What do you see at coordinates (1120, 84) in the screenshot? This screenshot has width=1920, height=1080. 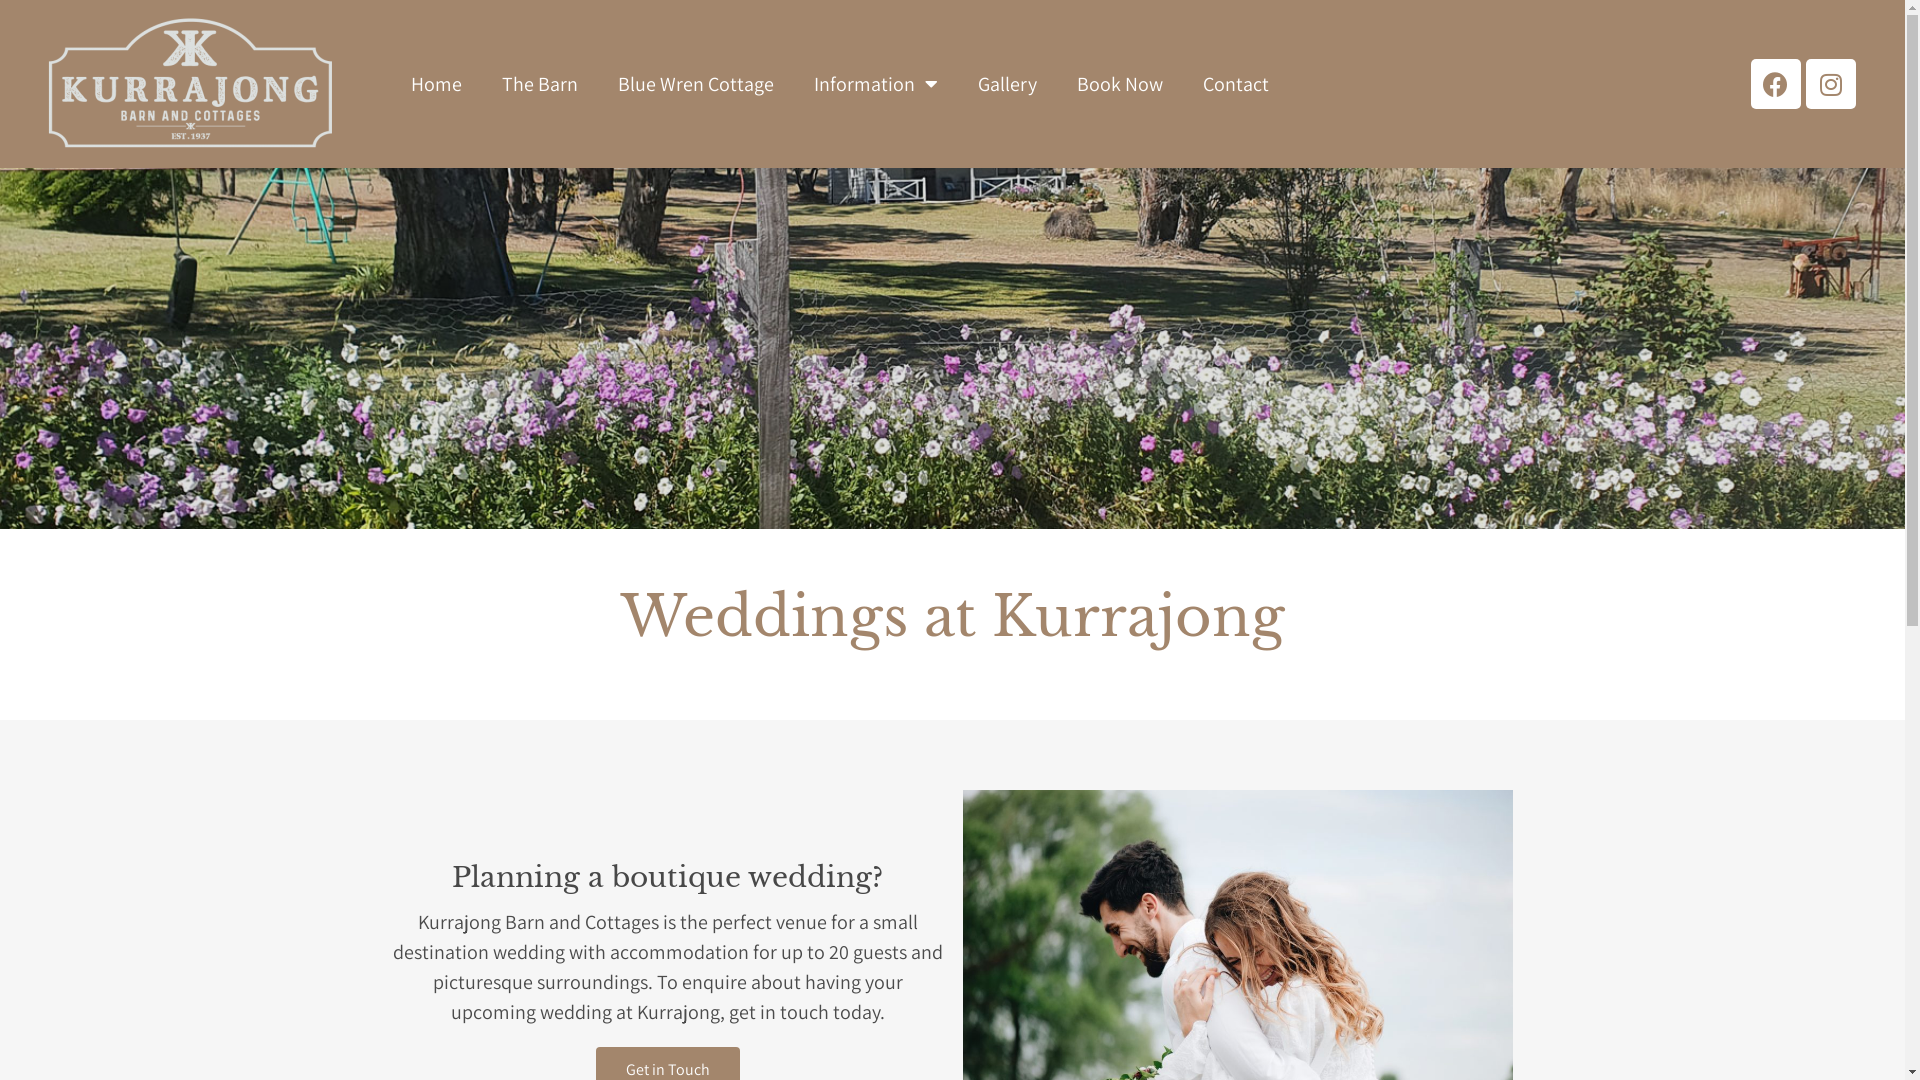 I see `Book Now` at bounding box center [1120, 84].